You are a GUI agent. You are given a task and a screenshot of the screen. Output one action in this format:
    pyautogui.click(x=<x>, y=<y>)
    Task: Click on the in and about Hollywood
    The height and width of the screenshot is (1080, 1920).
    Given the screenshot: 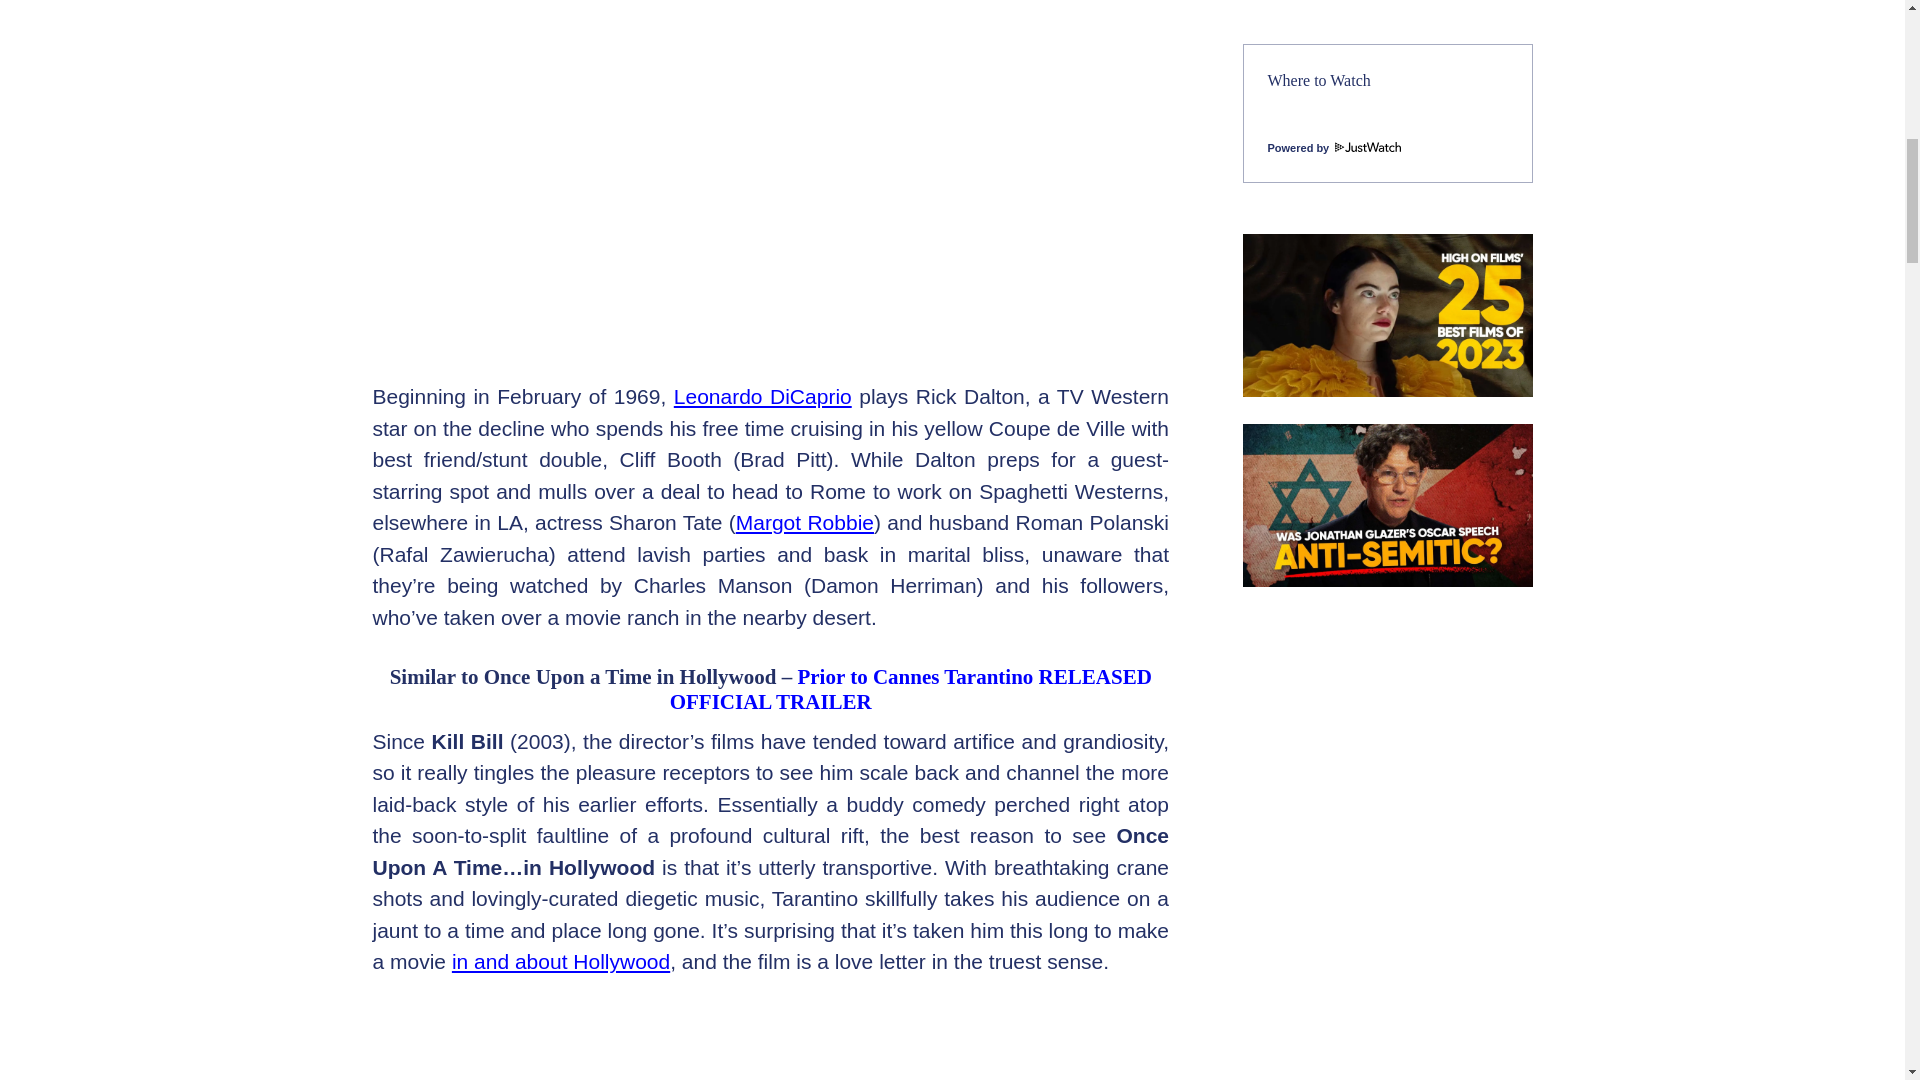 What is the action you would take?
    pyautogui.click(x=560, y=962)
    